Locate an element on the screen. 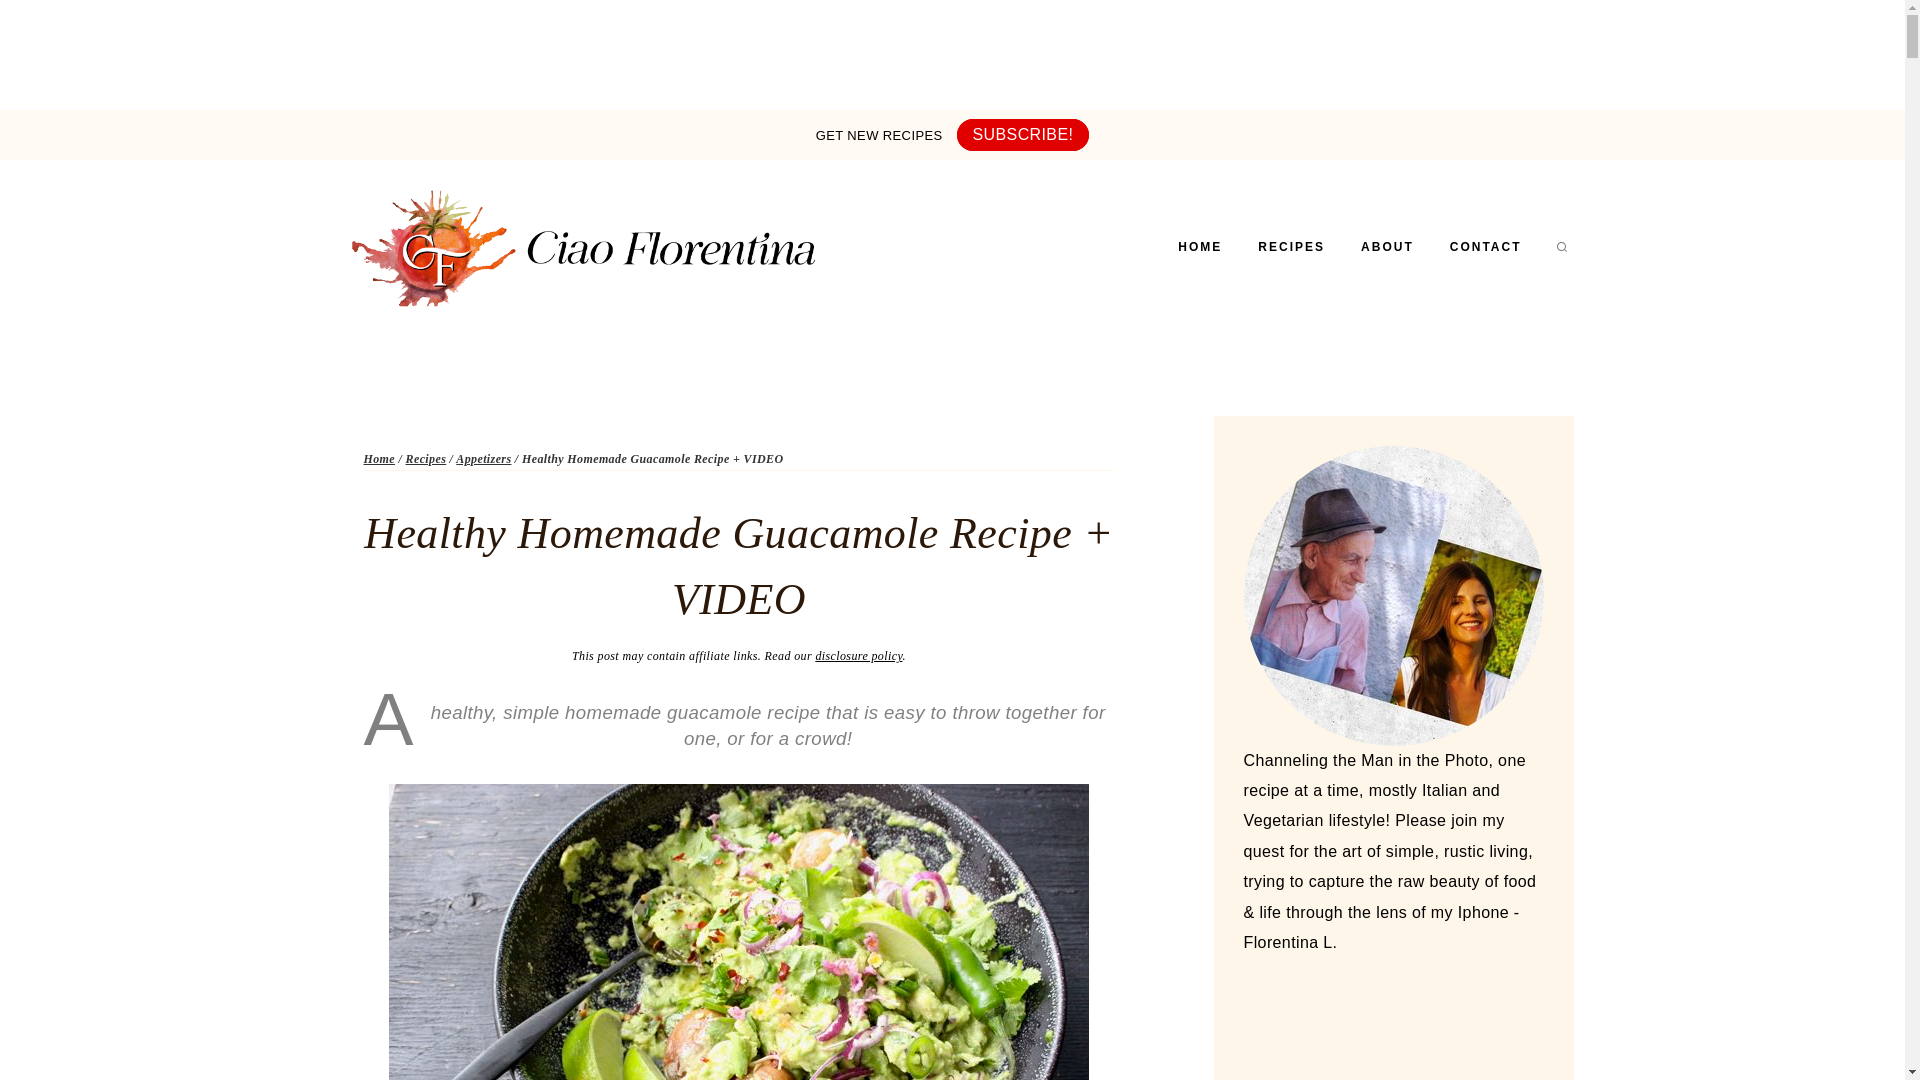  disclosure policy is located at coordinates (858, 656).